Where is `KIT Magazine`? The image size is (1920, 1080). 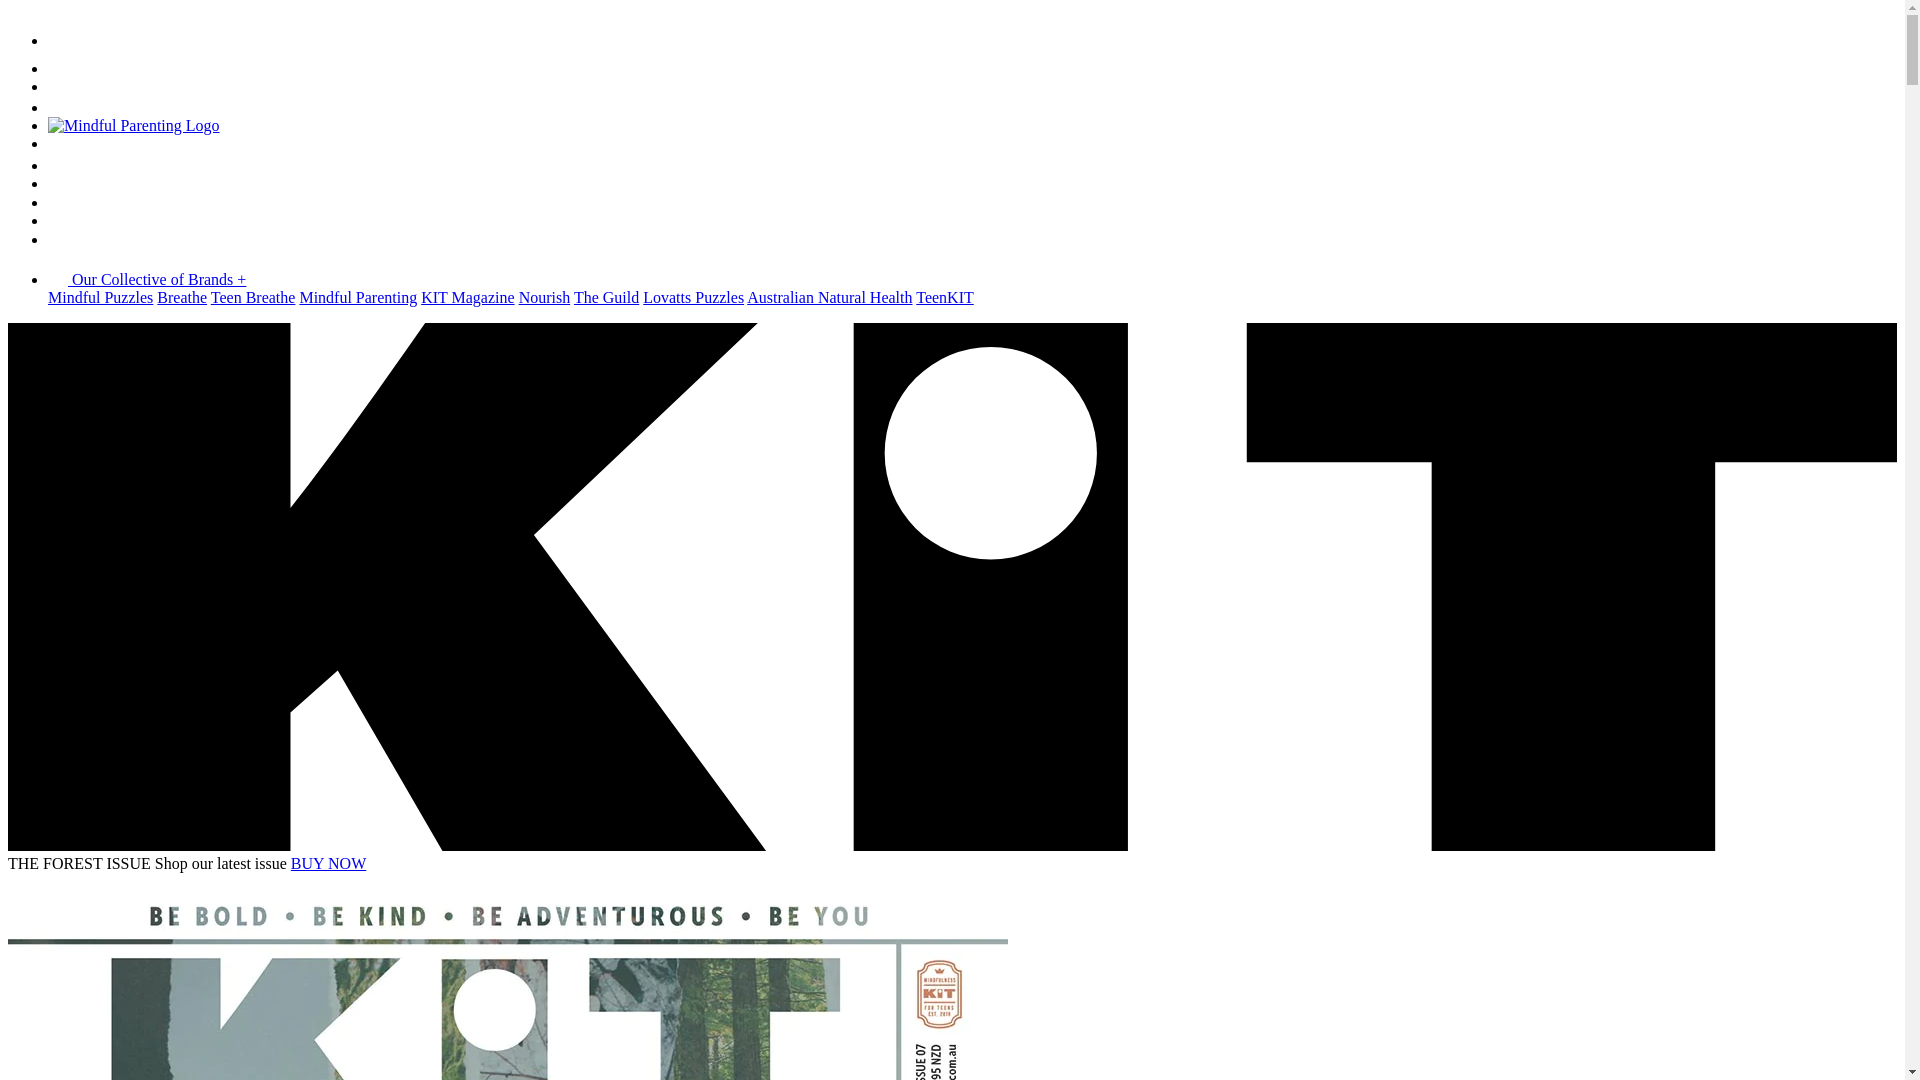
KIT Magazine is located at coordinates (468, 298).